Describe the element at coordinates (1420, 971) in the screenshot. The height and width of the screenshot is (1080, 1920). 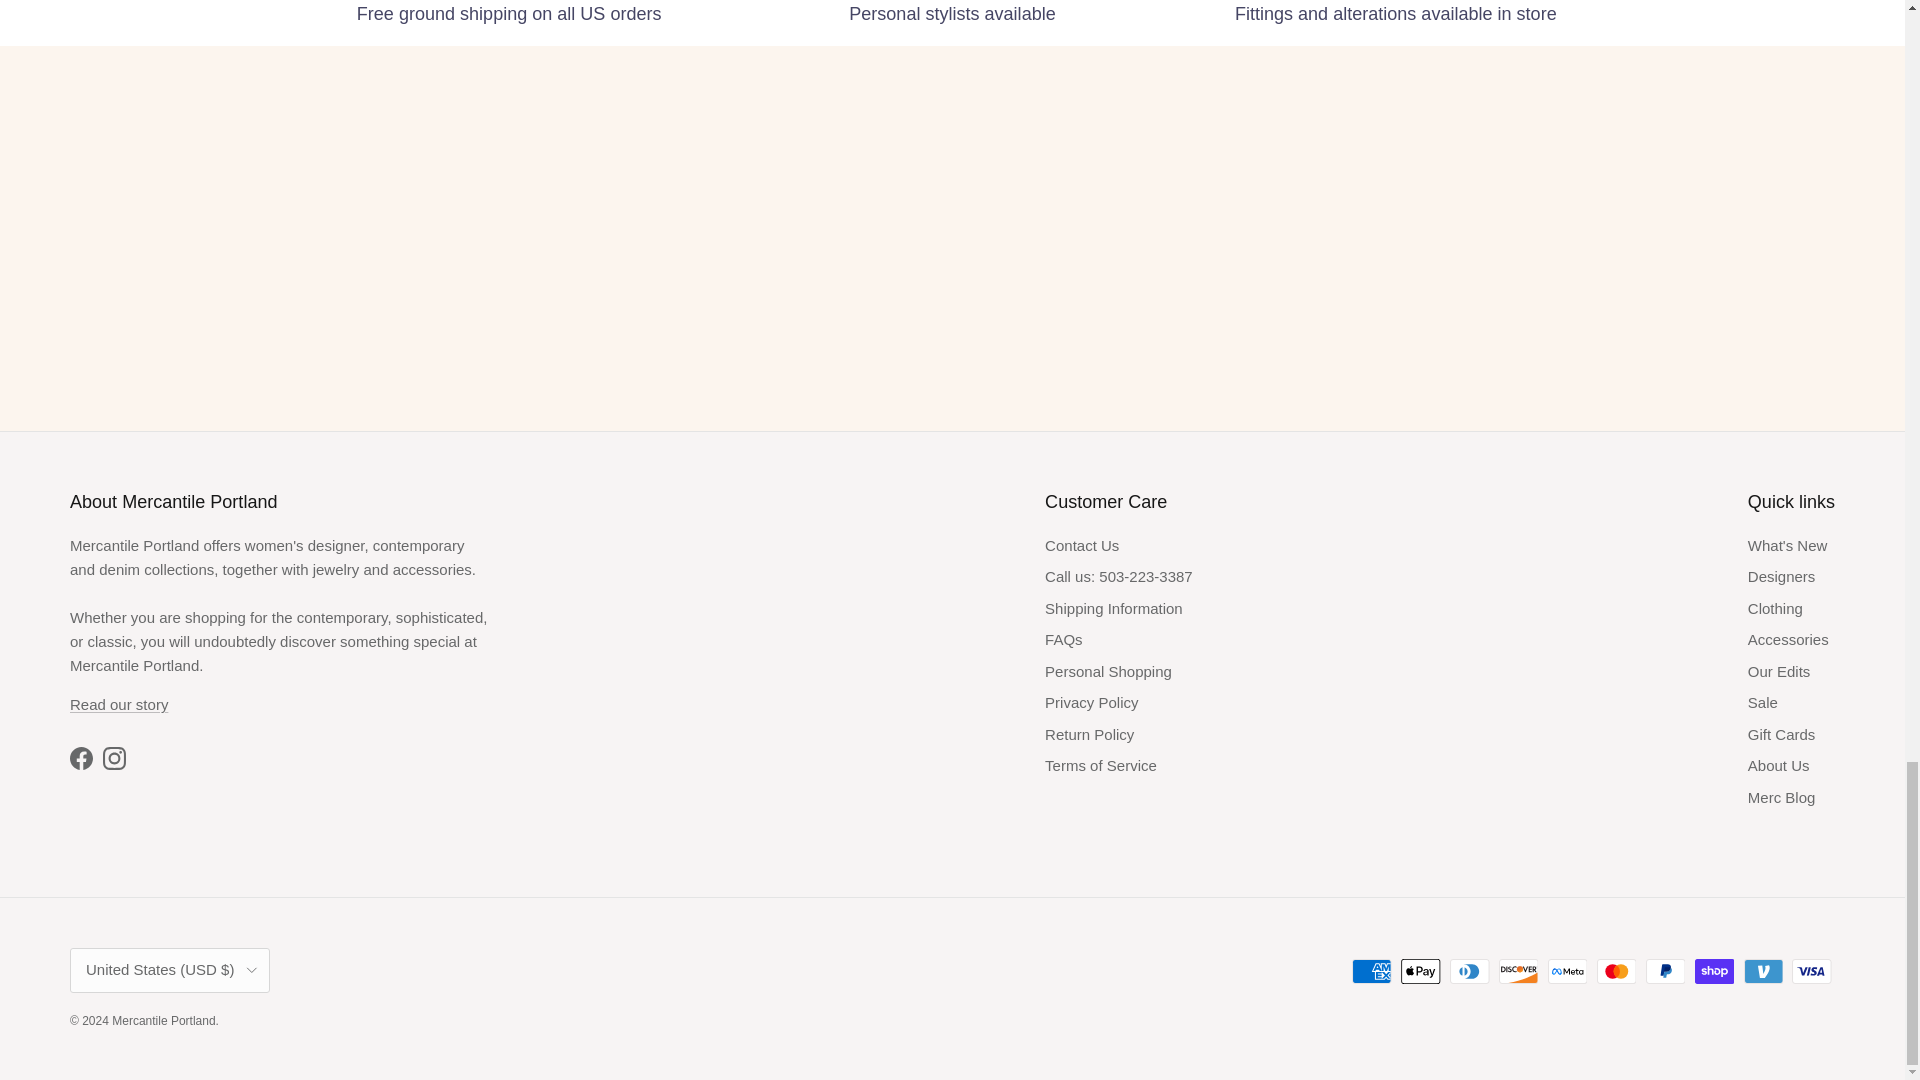
I see `Apple Pay` at that location.